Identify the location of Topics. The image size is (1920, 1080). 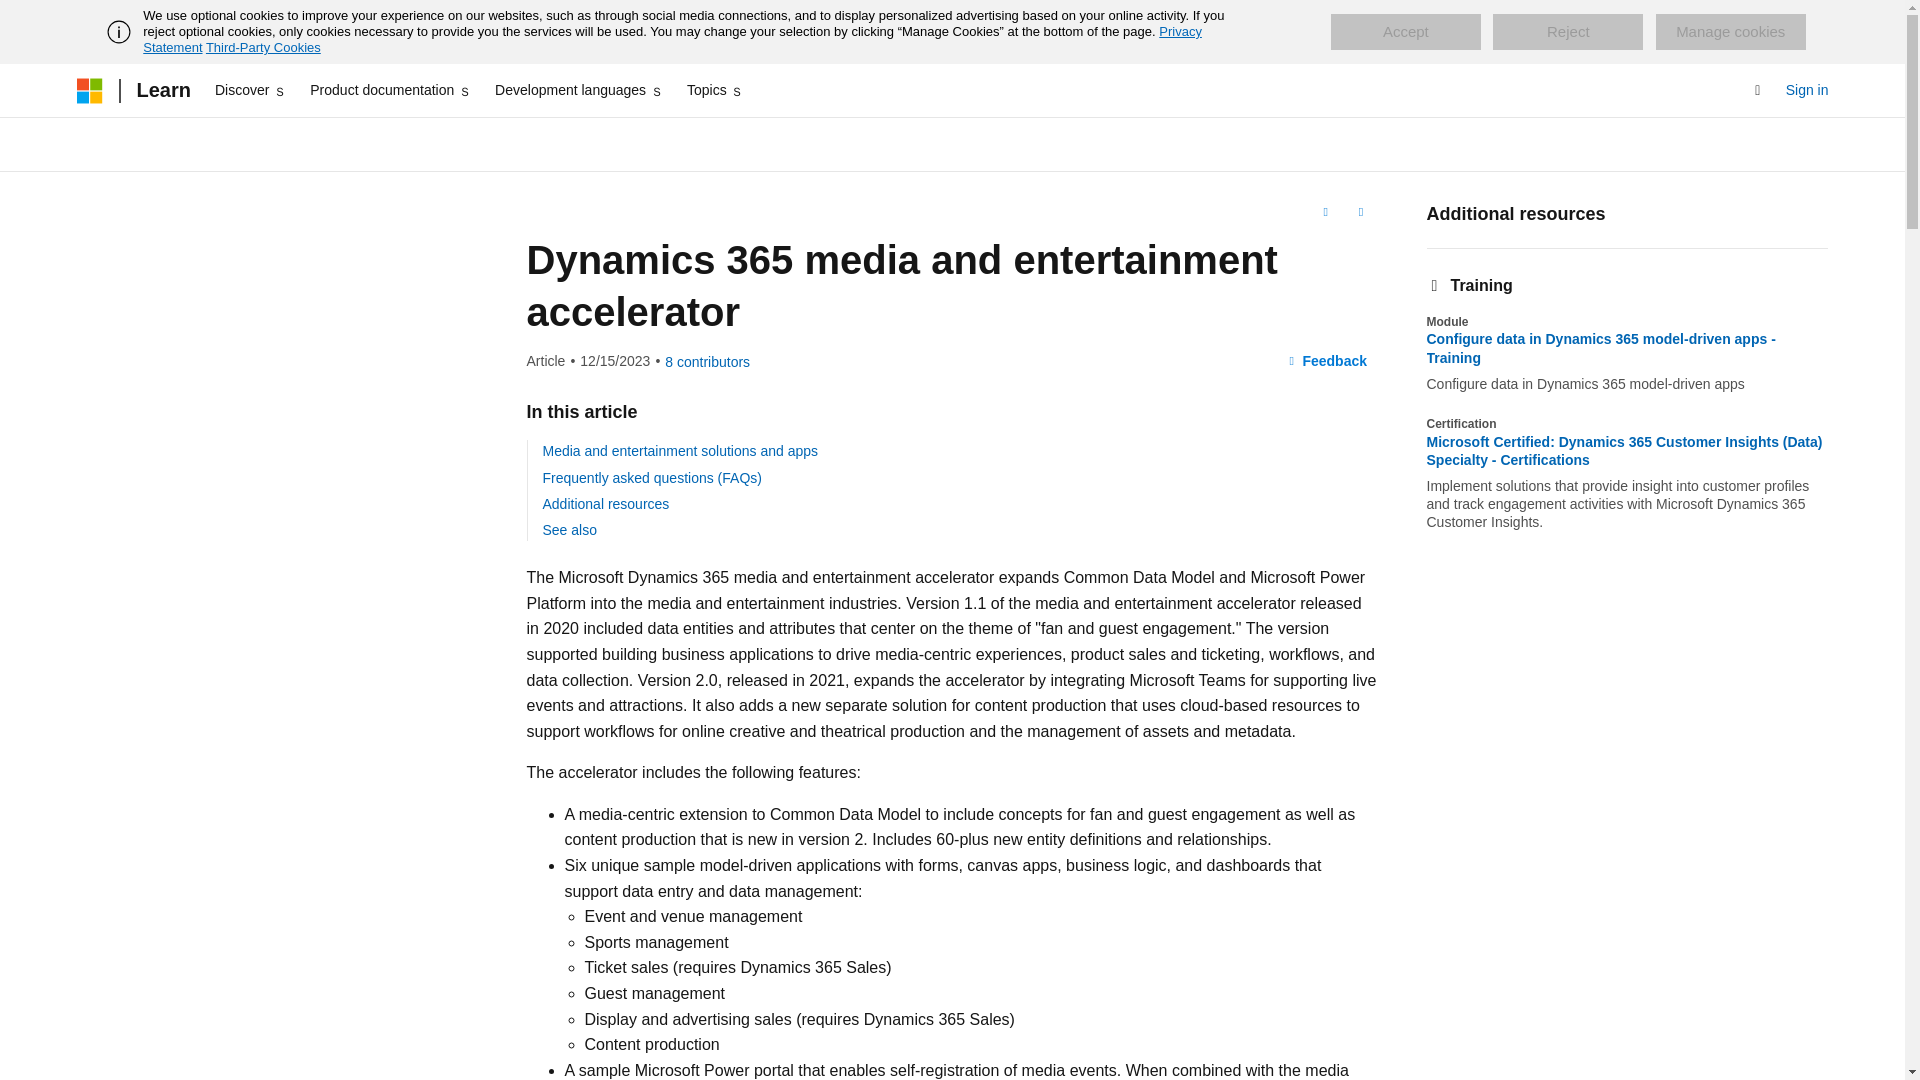
(716, 90).